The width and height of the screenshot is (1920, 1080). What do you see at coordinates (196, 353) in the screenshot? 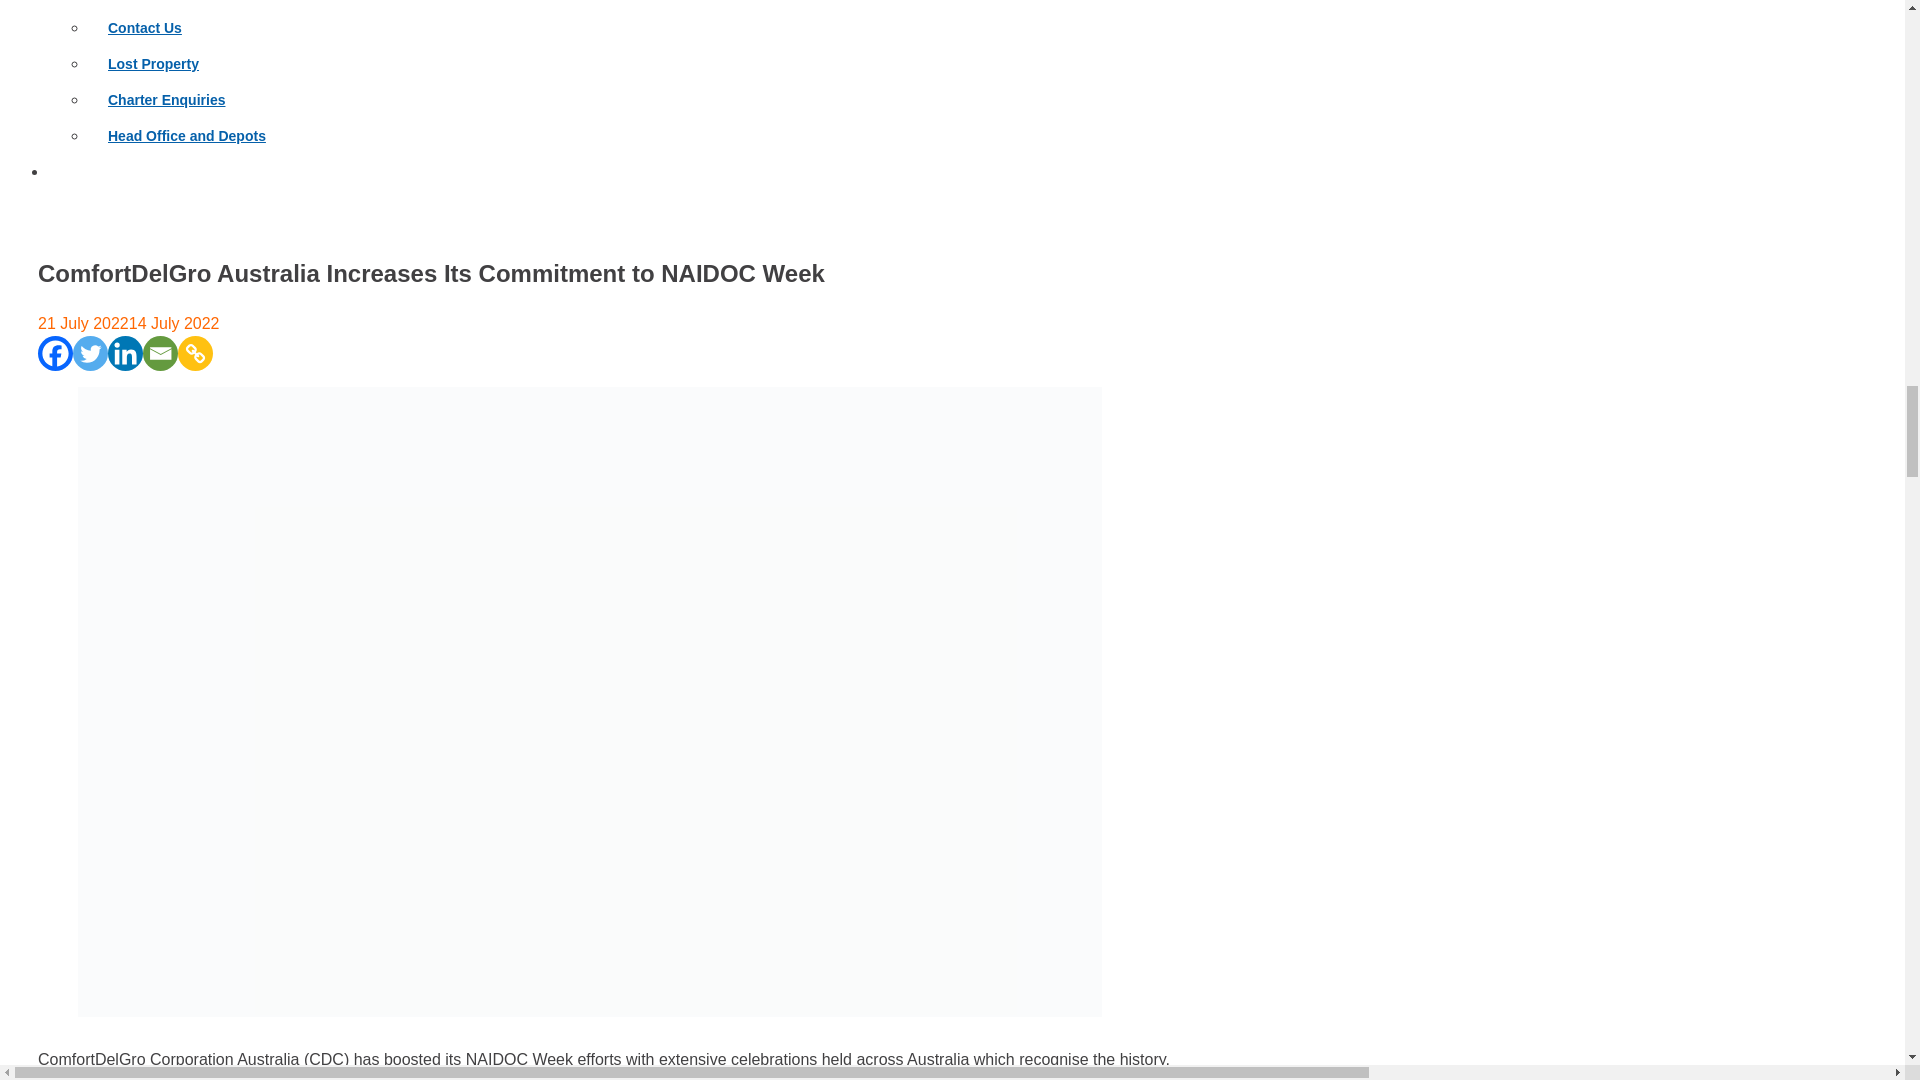
I see `Copy Link` at bounding box center [196, 353].